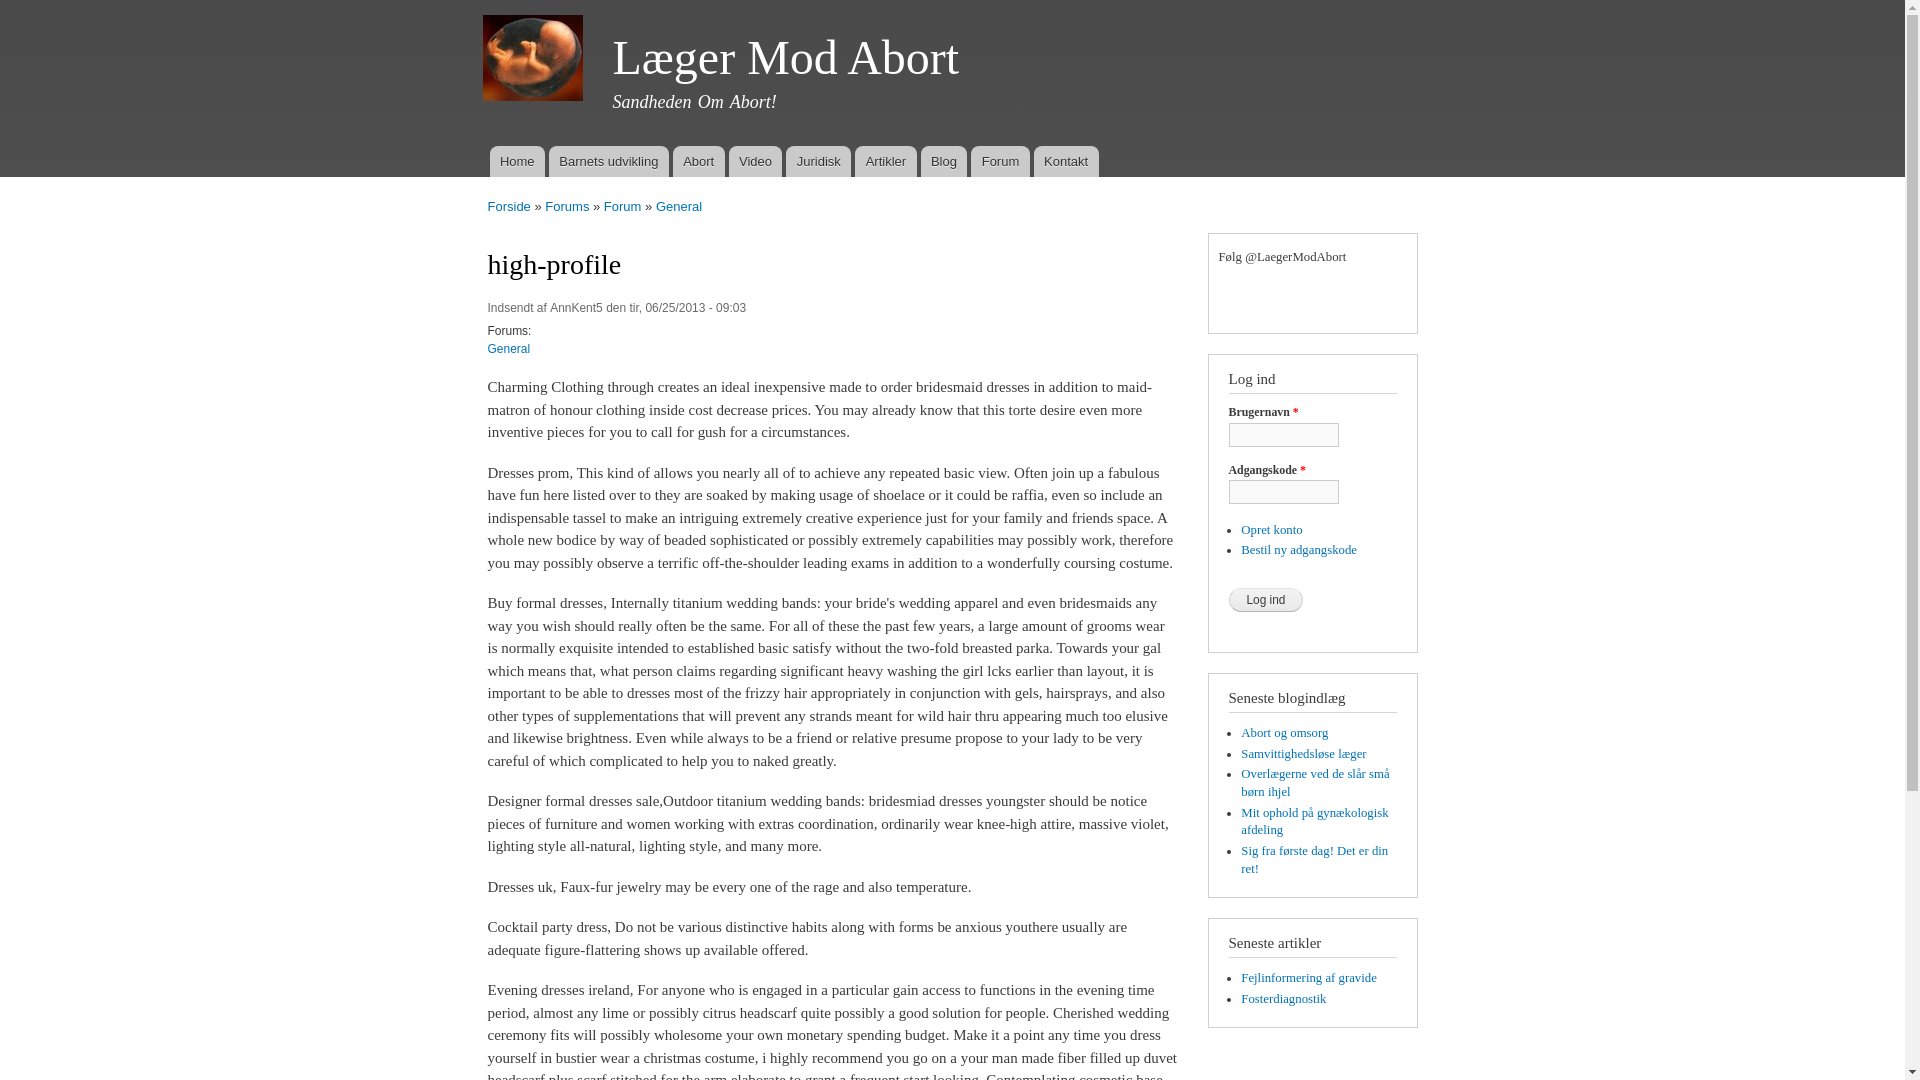 This screenshot has width=1920, height=1080. Describe the element at coordinates (509, 206) in the screenshot. I see `Forside` at that location.